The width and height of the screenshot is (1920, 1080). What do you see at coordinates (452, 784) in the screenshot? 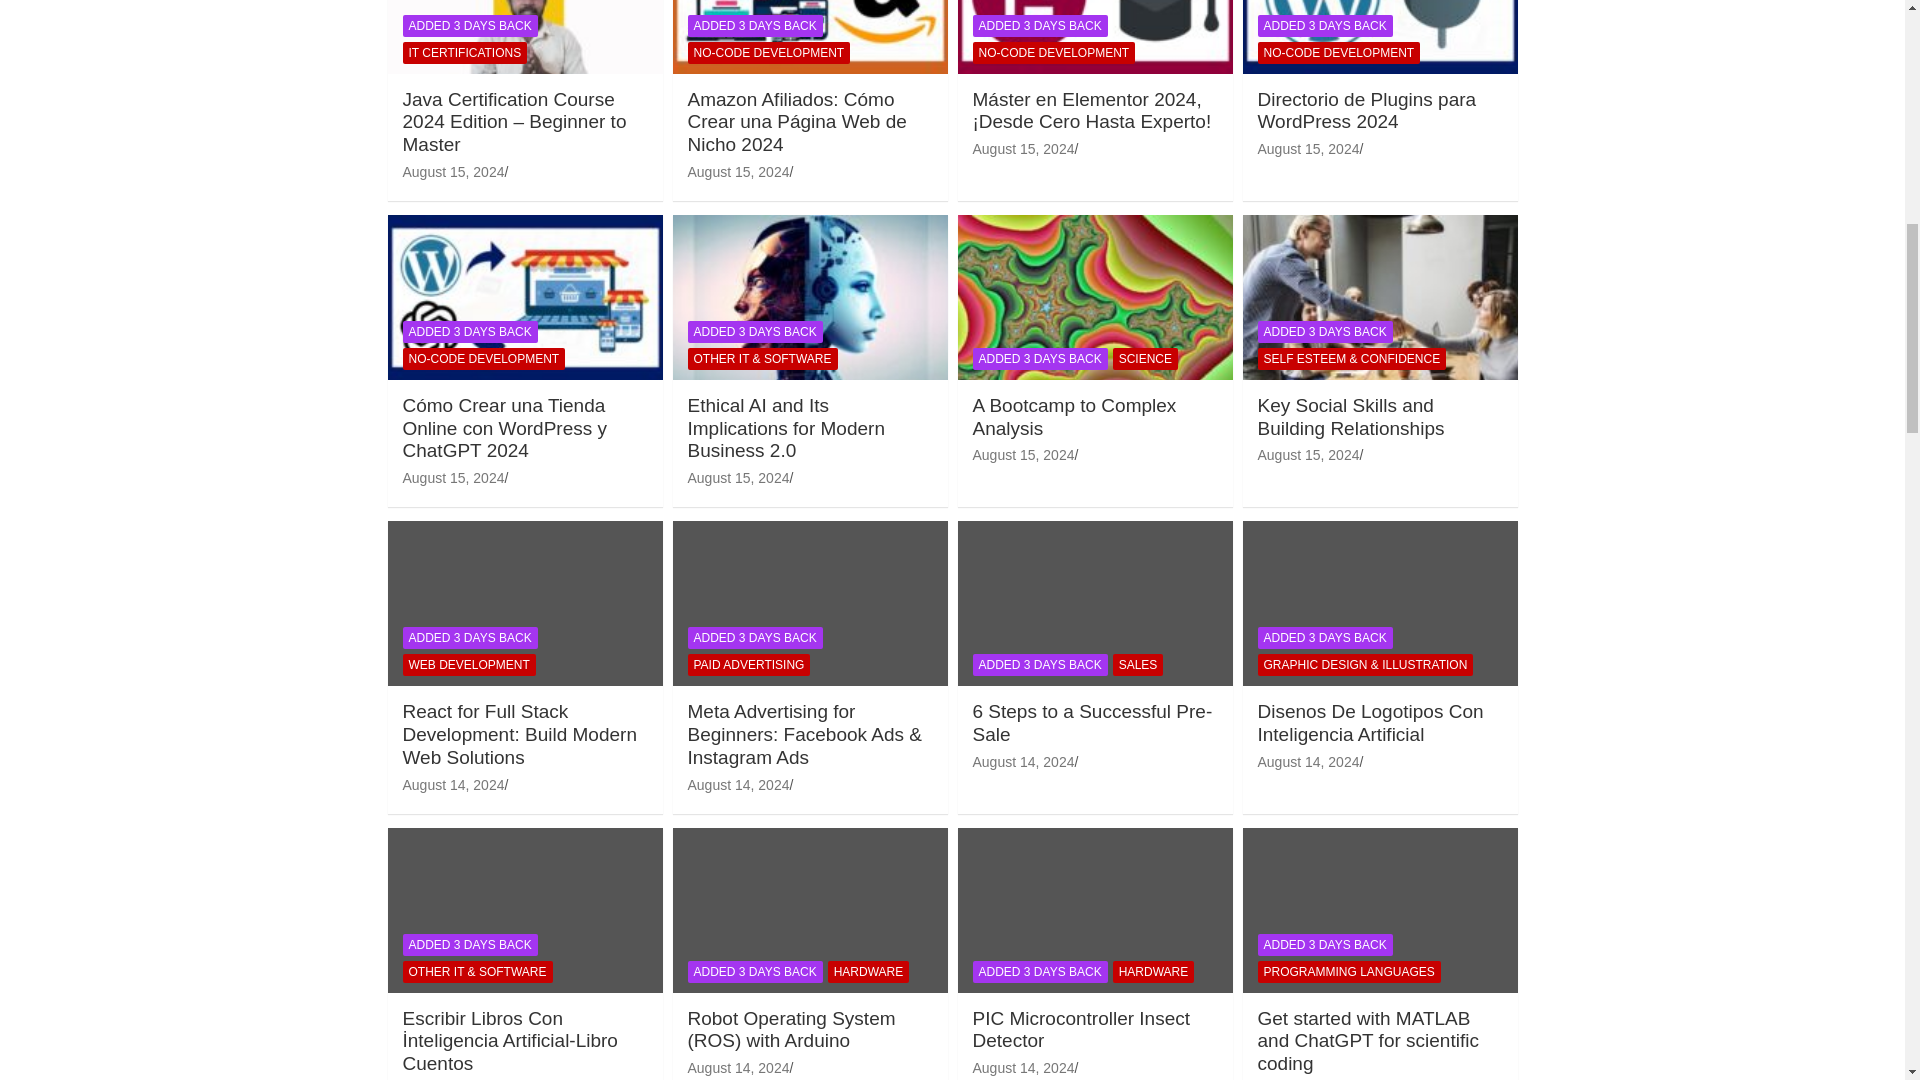
I see `React for Full Stack Development: Build Modern Web Solutions` at bounding box center [452, 784].